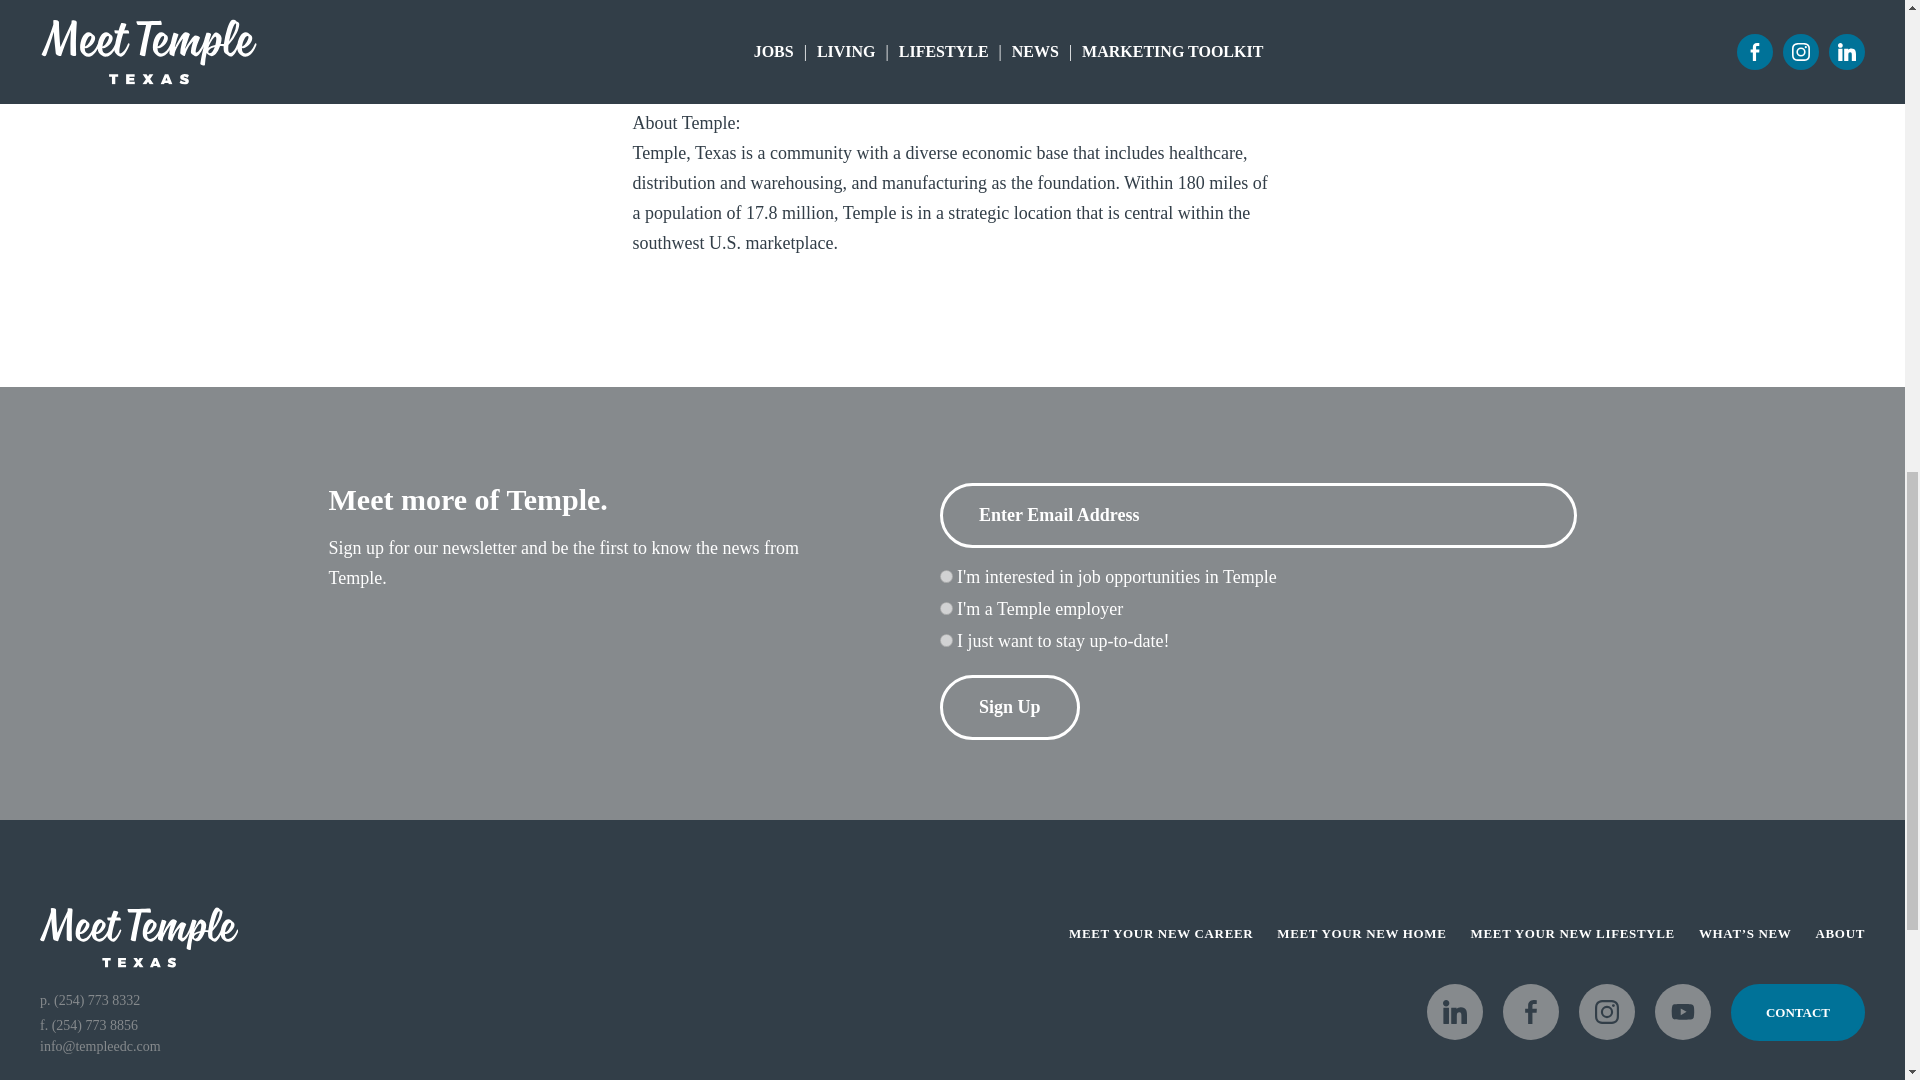 The image size is (1920, 1080). What do you see at coordinates (1010, 707) in the screenshot?
I see `Sign Up` at bounding box center [1010, 707].